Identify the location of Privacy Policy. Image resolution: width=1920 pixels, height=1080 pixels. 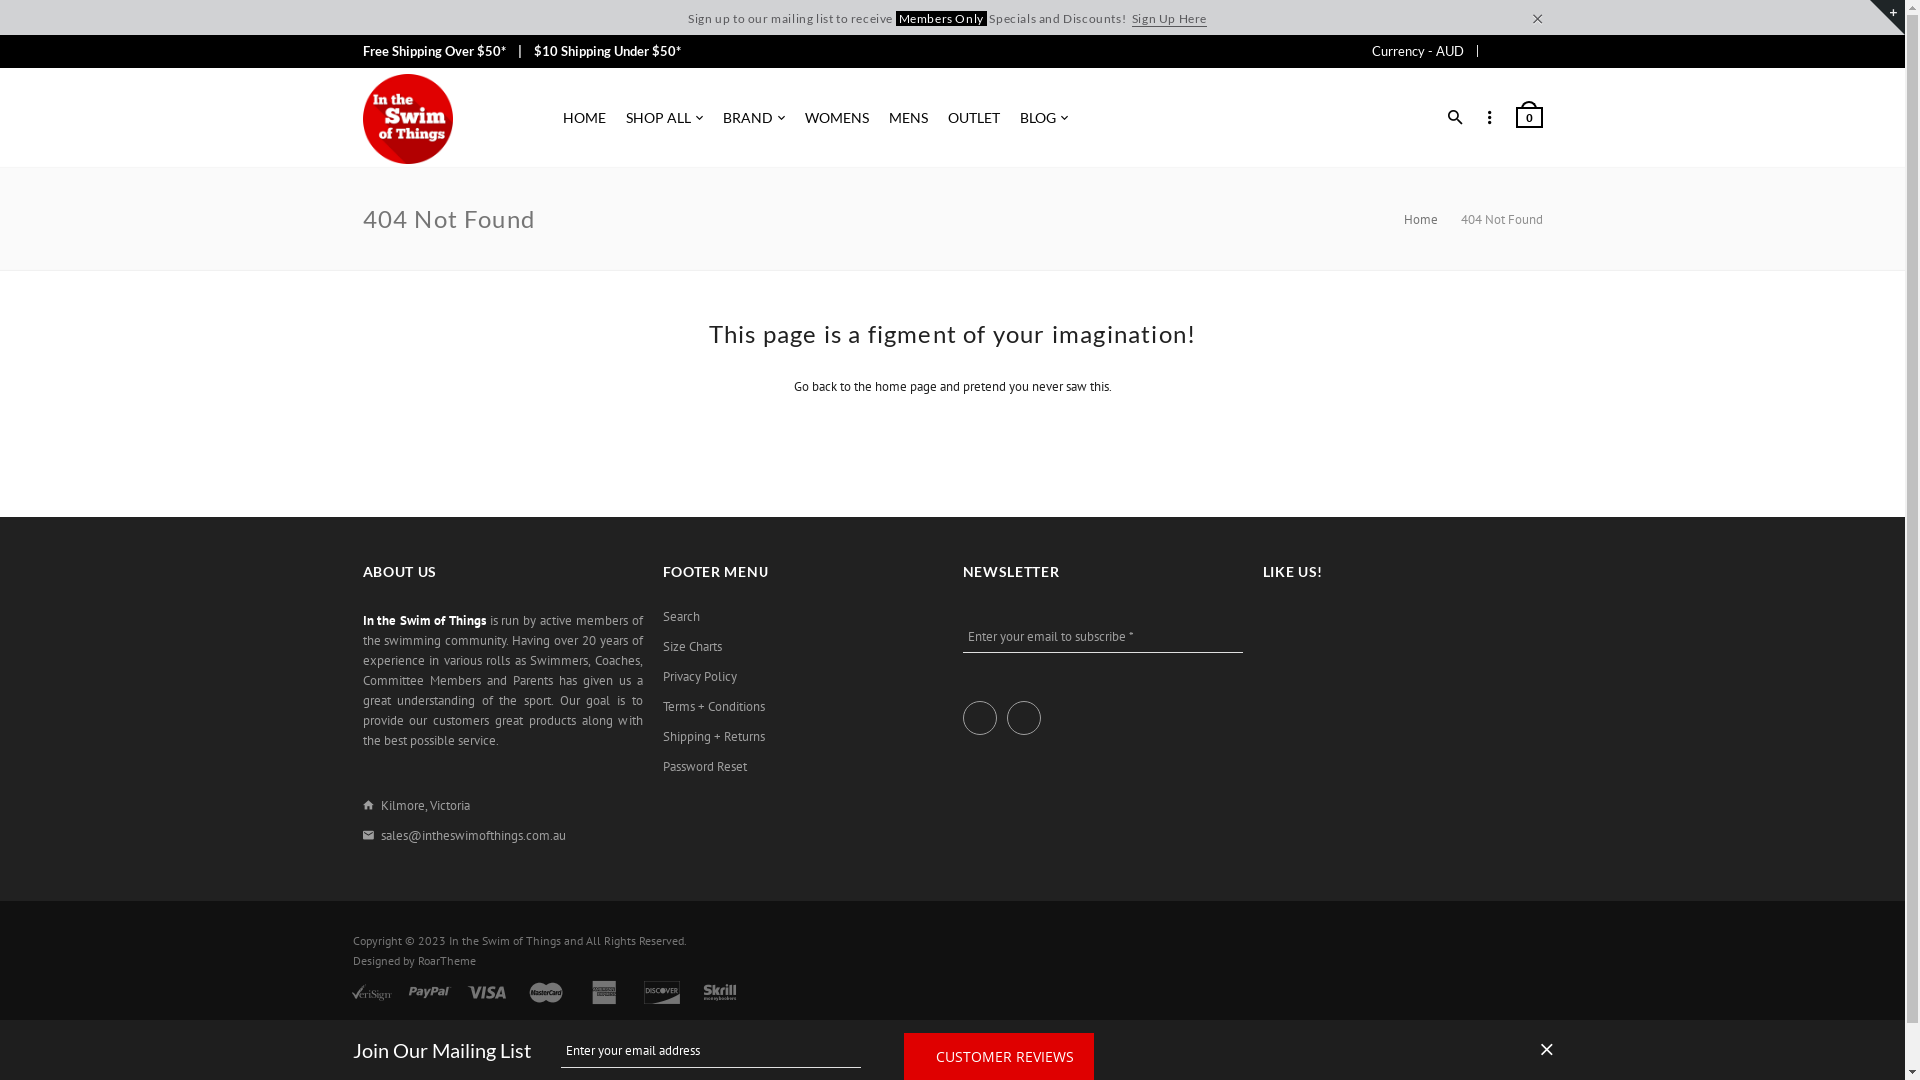
(699, 677).